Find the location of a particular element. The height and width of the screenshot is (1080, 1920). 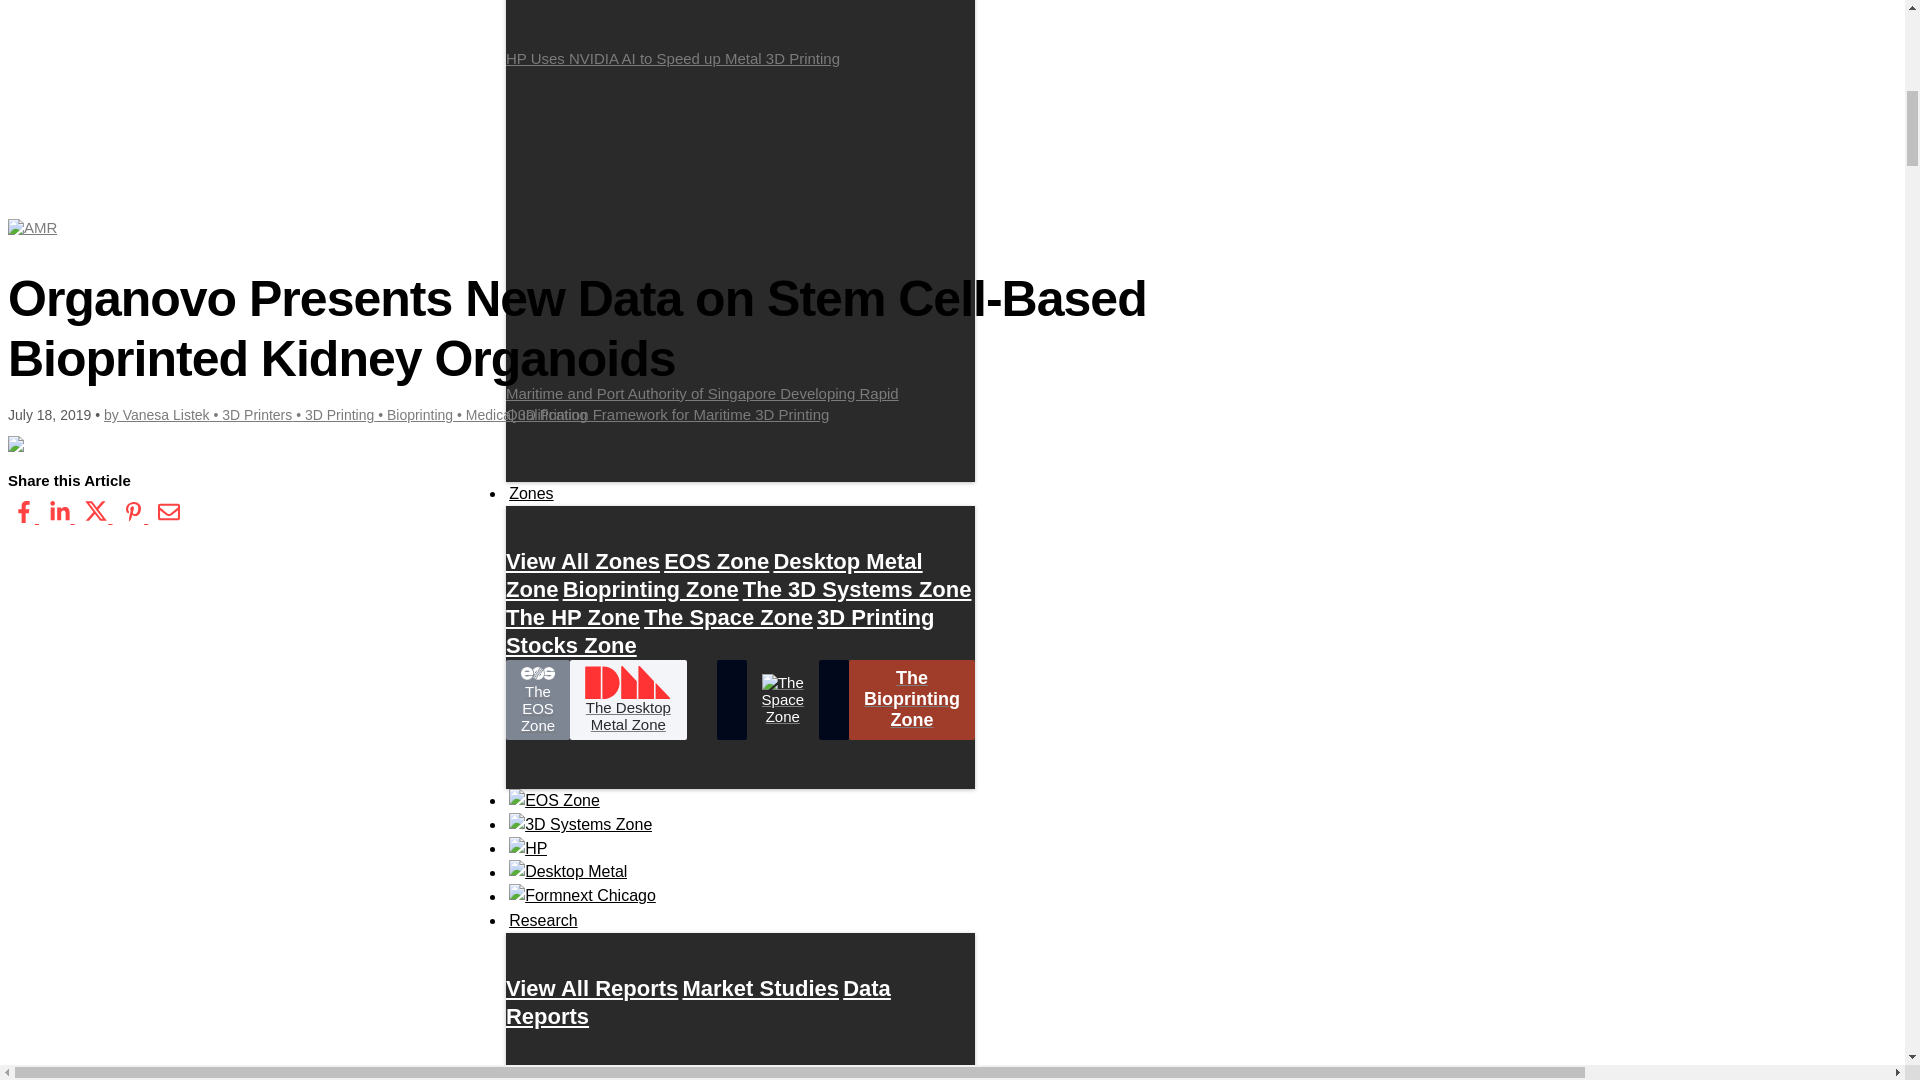

The 3D Systems Zone is located at coordinates (857, 589).